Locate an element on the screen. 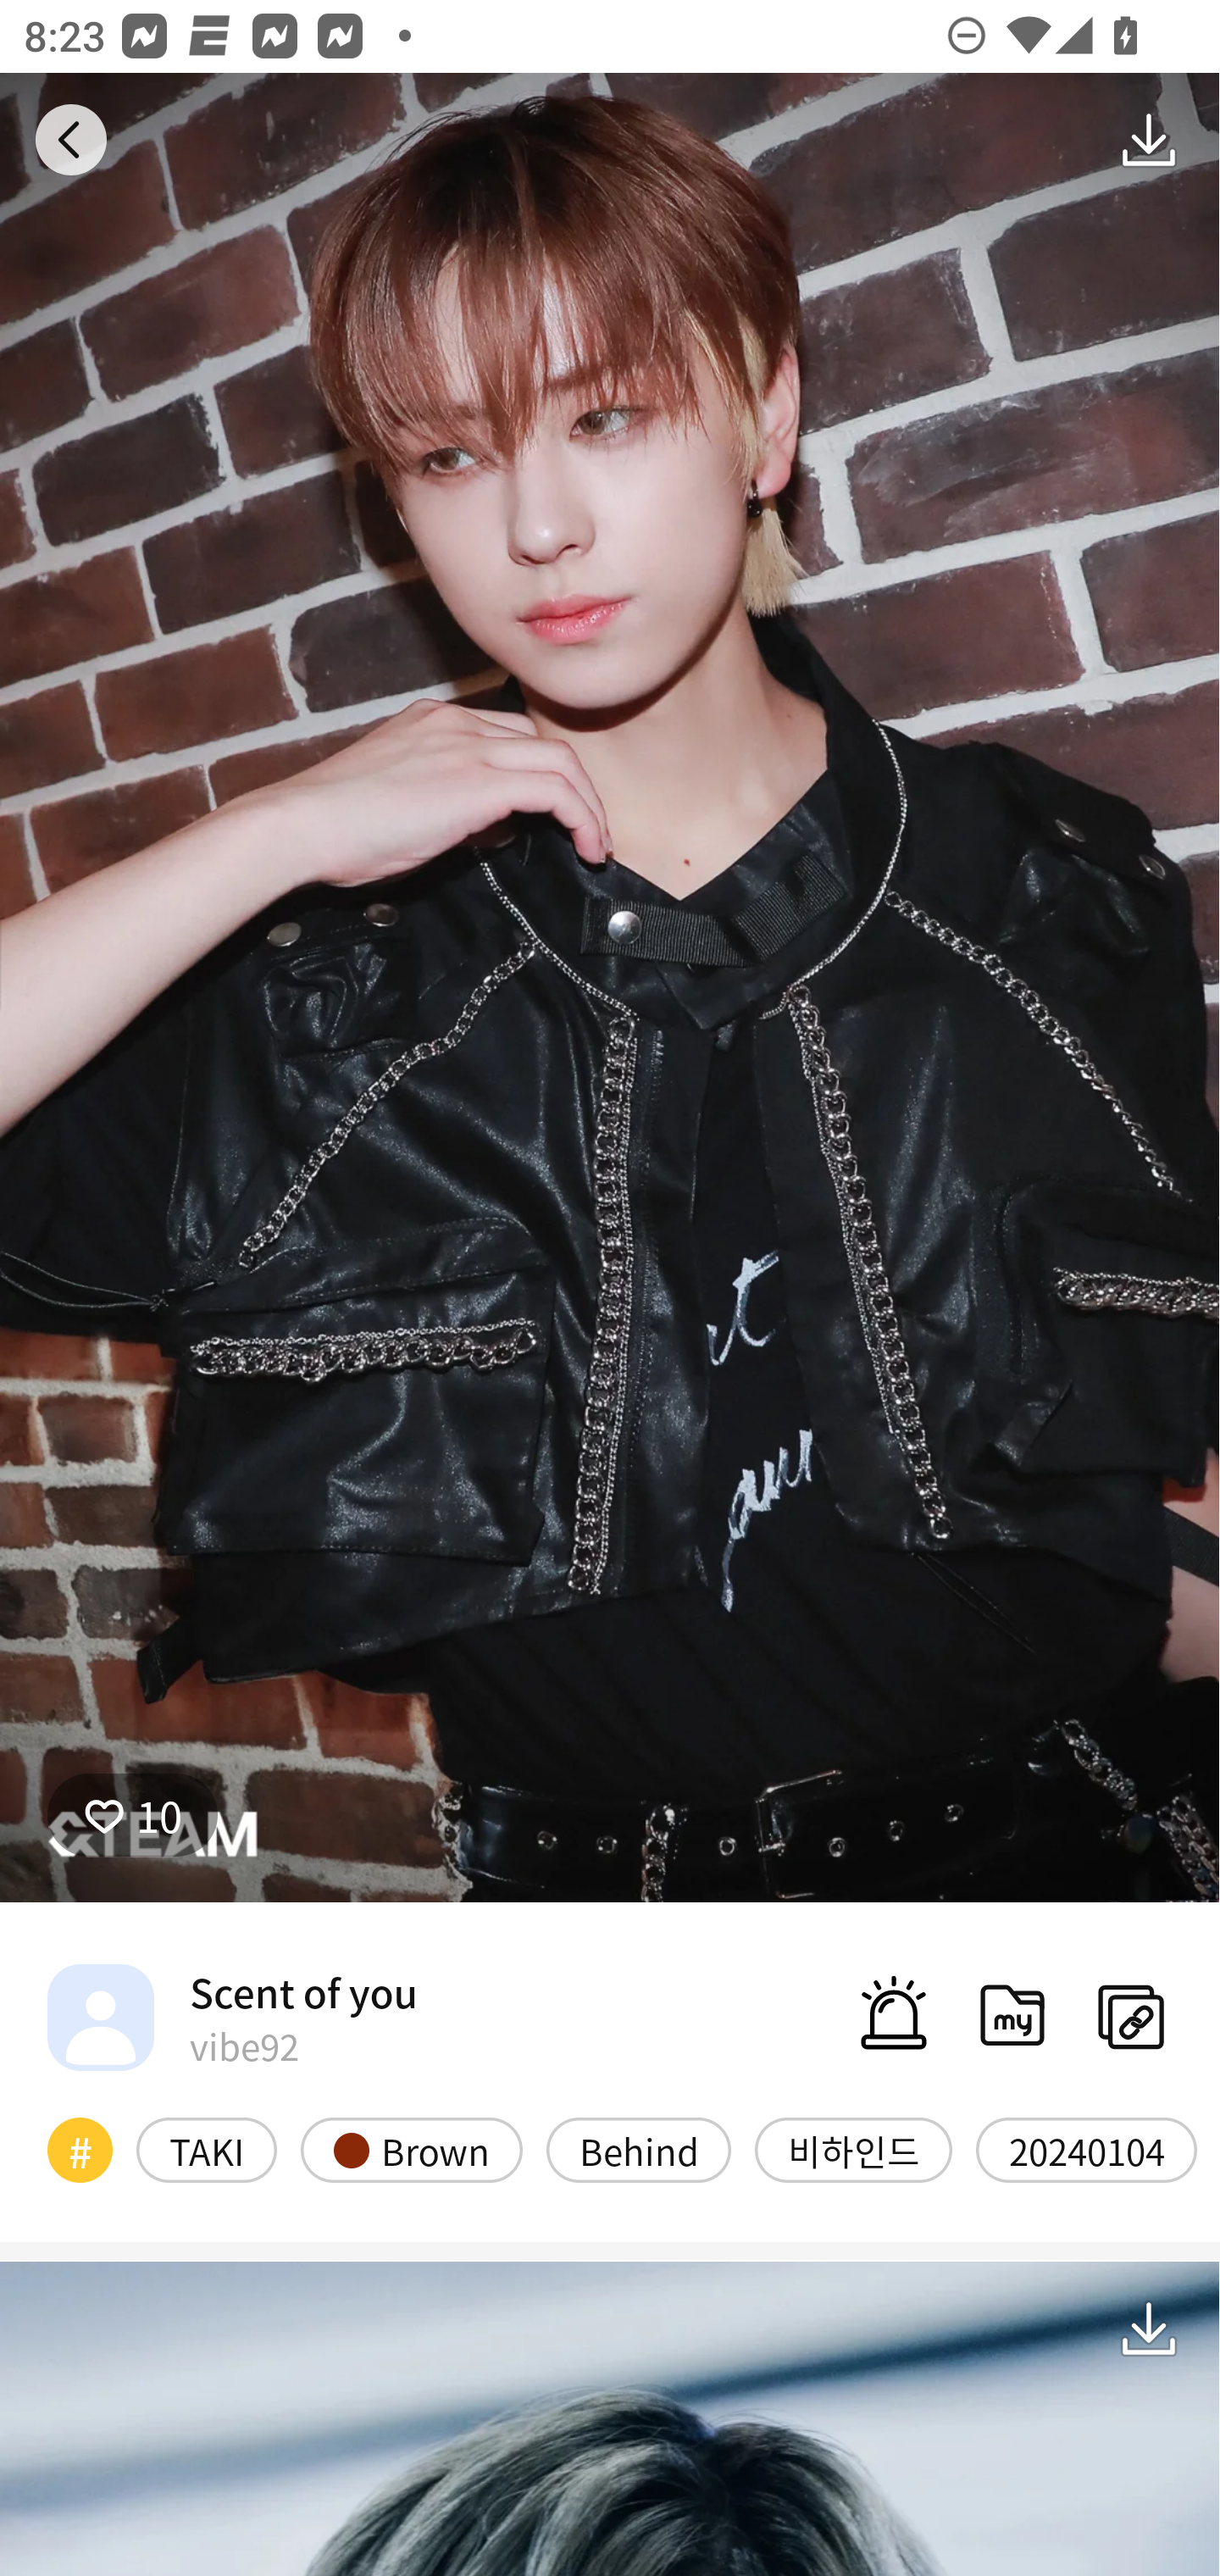  10 is located at coordinates (132, 1814).